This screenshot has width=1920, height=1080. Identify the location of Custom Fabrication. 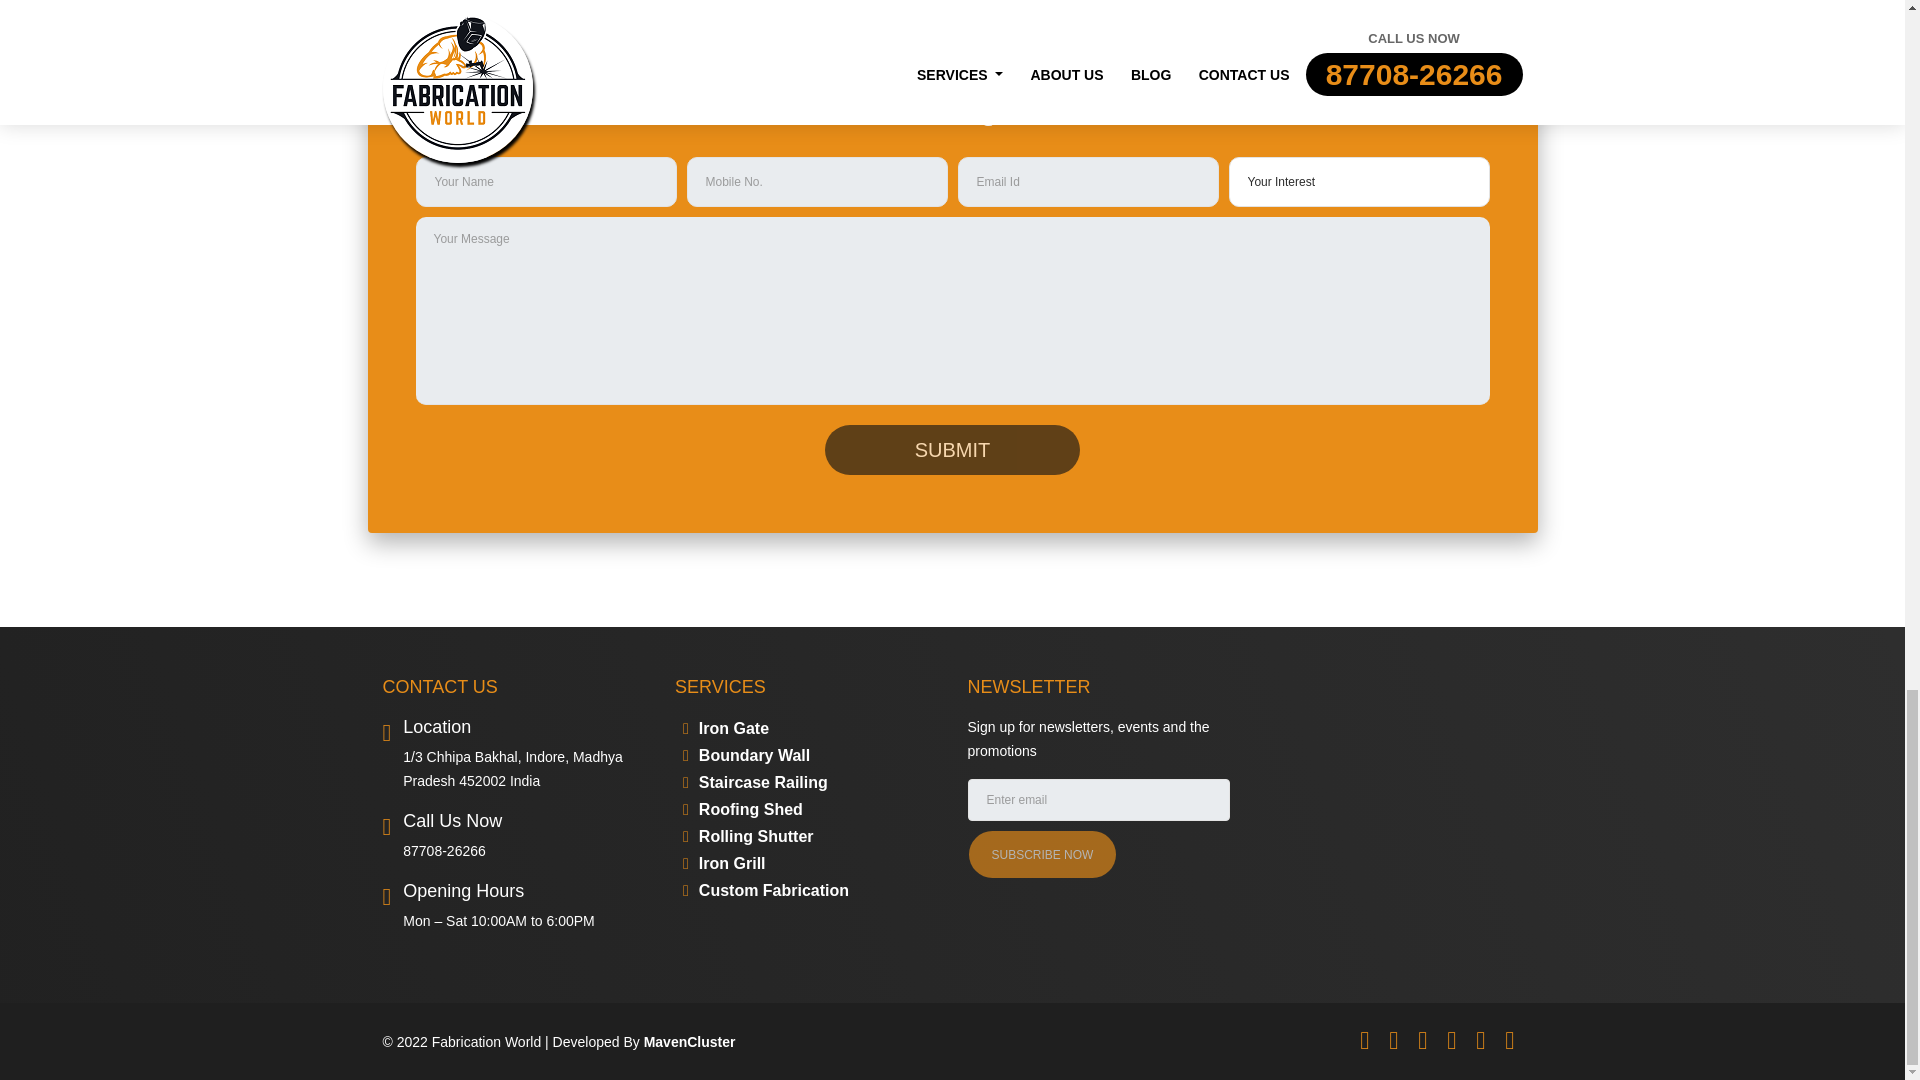
(766, 890).